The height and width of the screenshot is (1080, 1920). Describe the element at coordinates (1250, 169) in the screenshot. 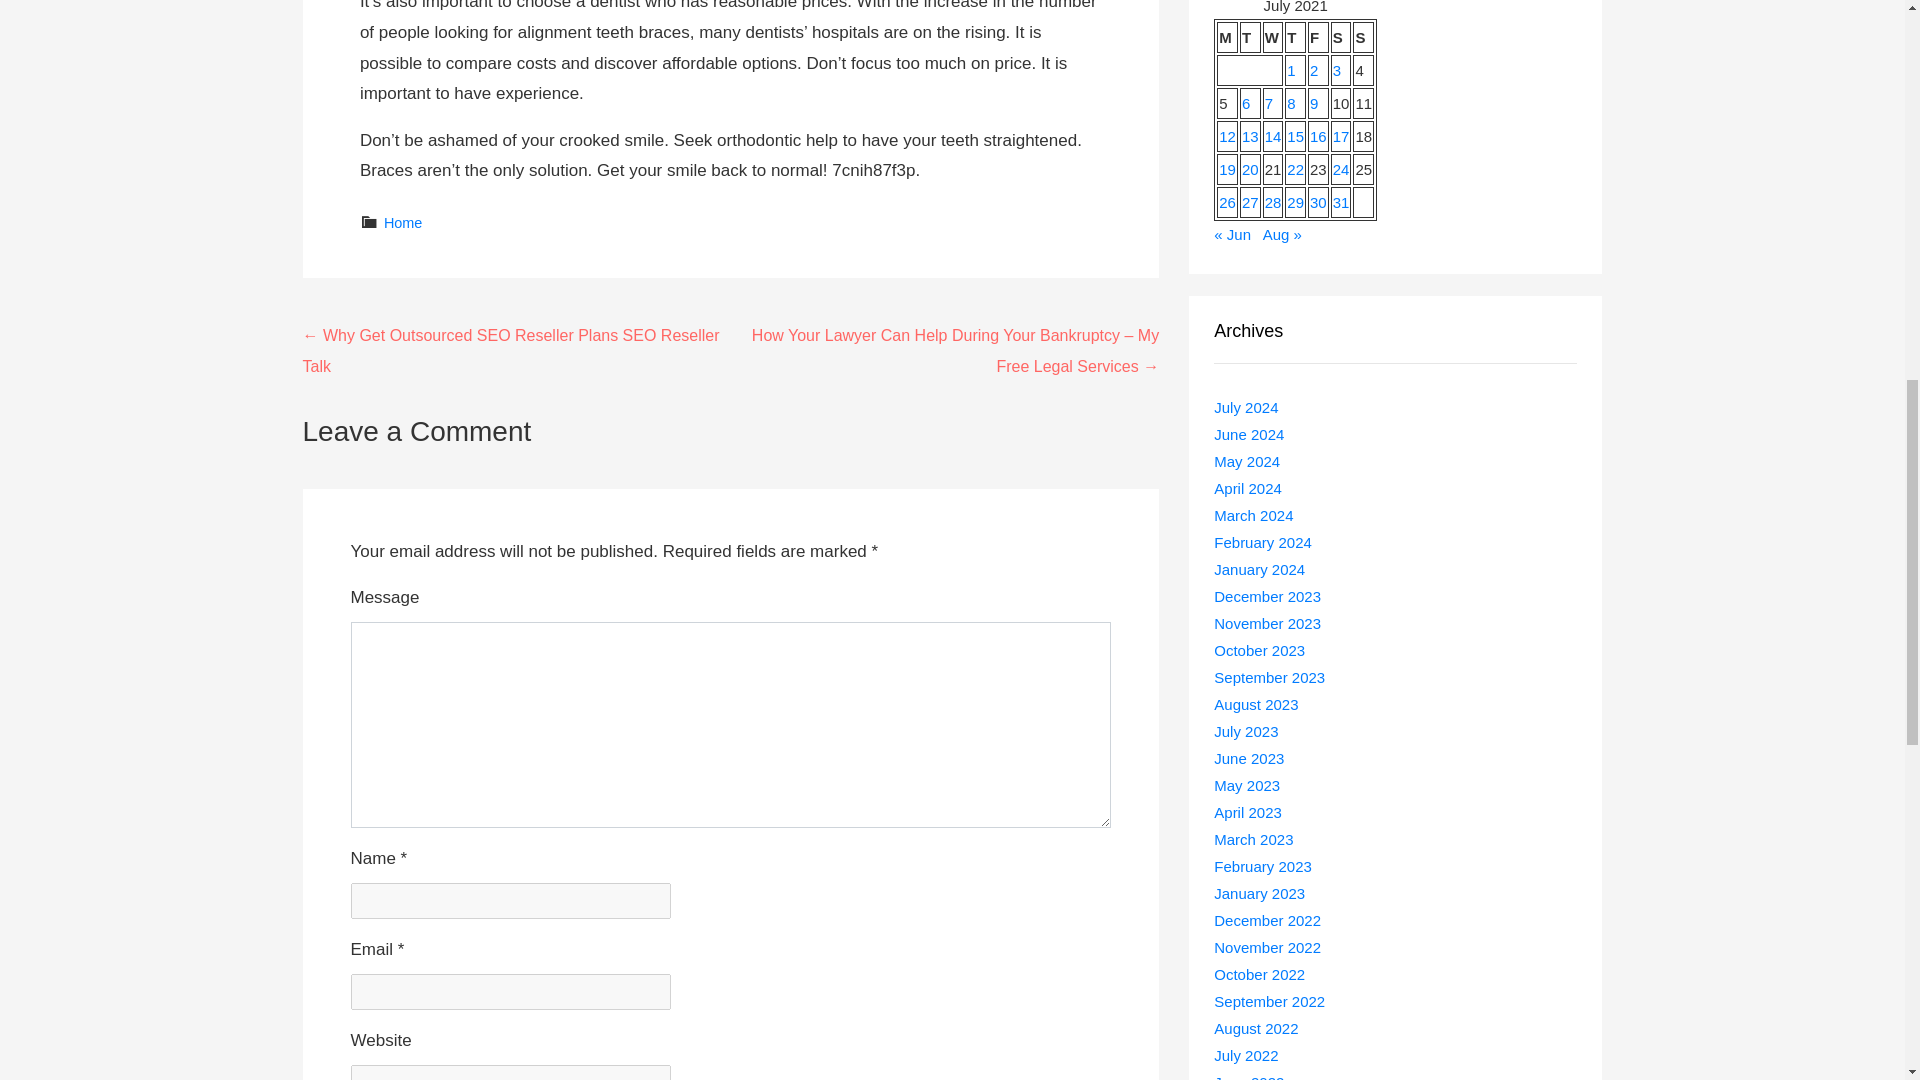

I see `20` at that location.